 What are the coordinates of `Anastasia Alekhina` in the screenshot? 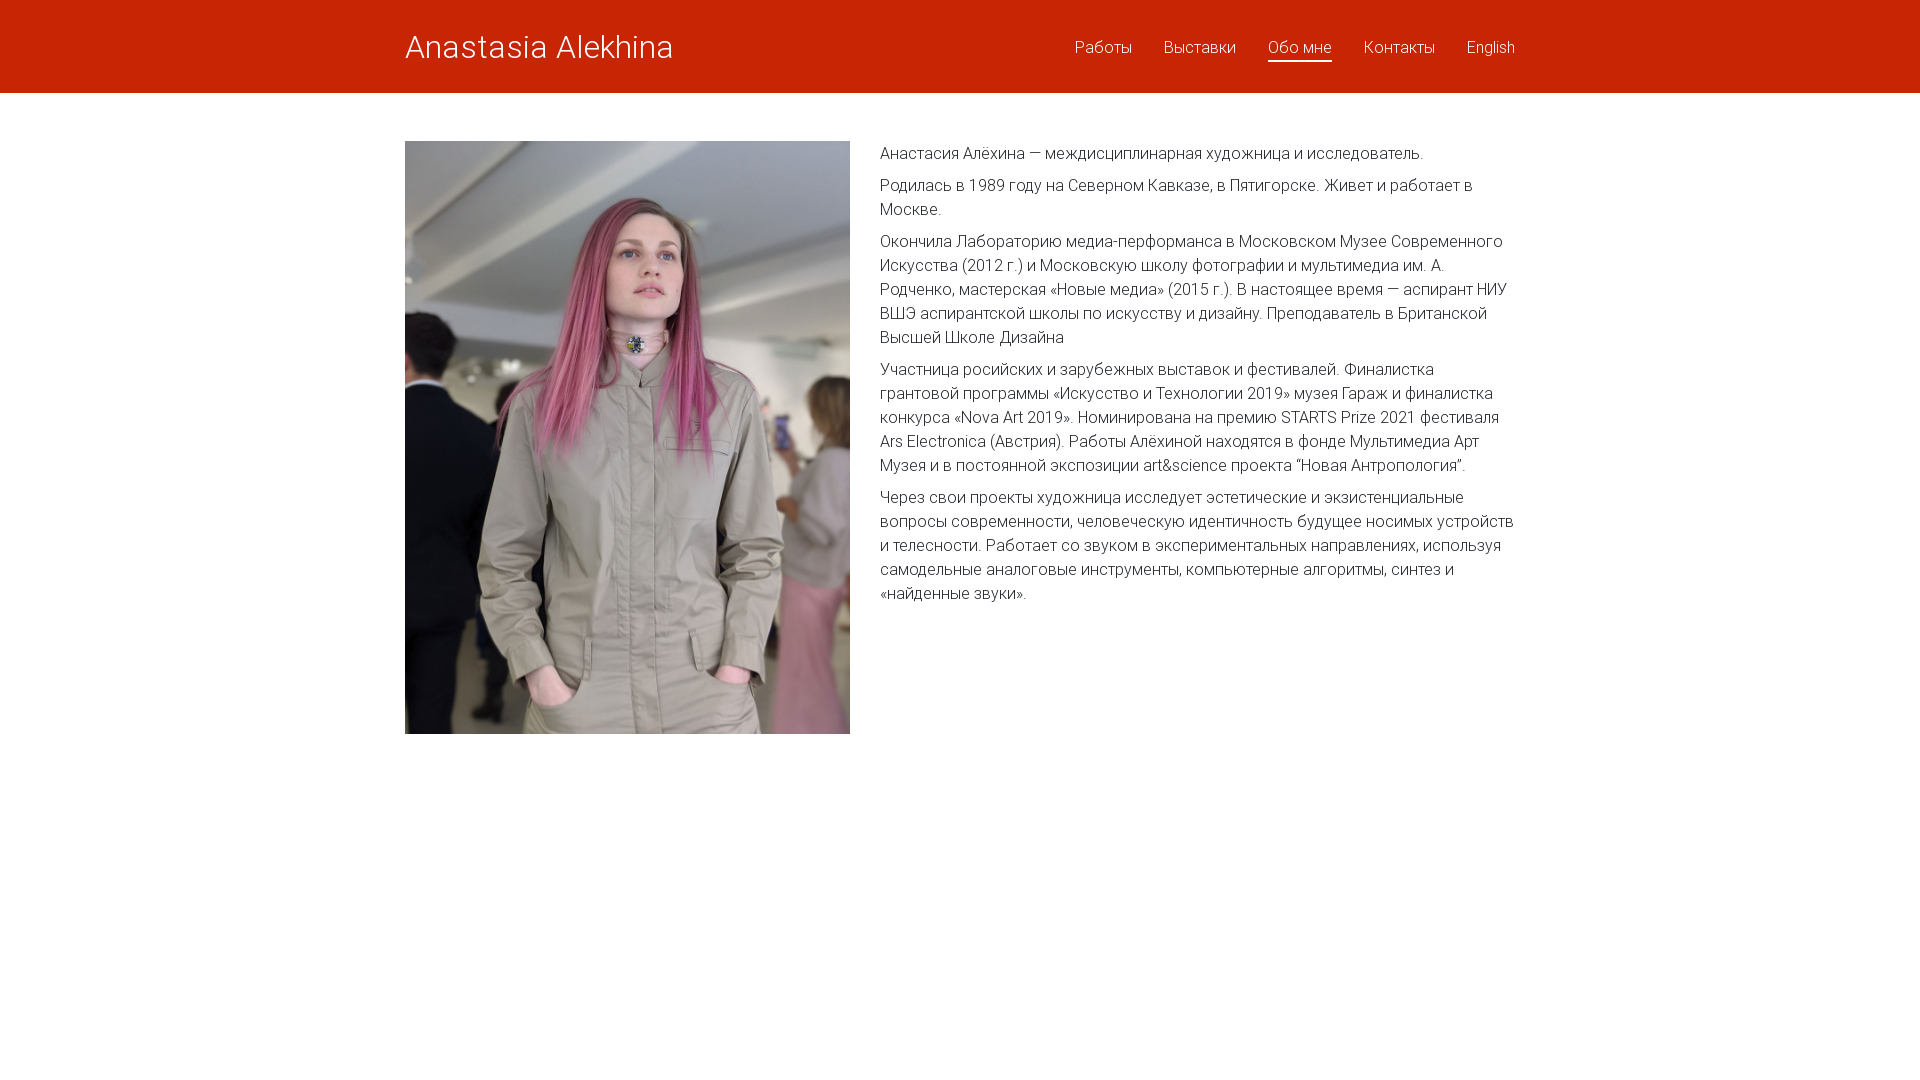 It's located at (540, 46).